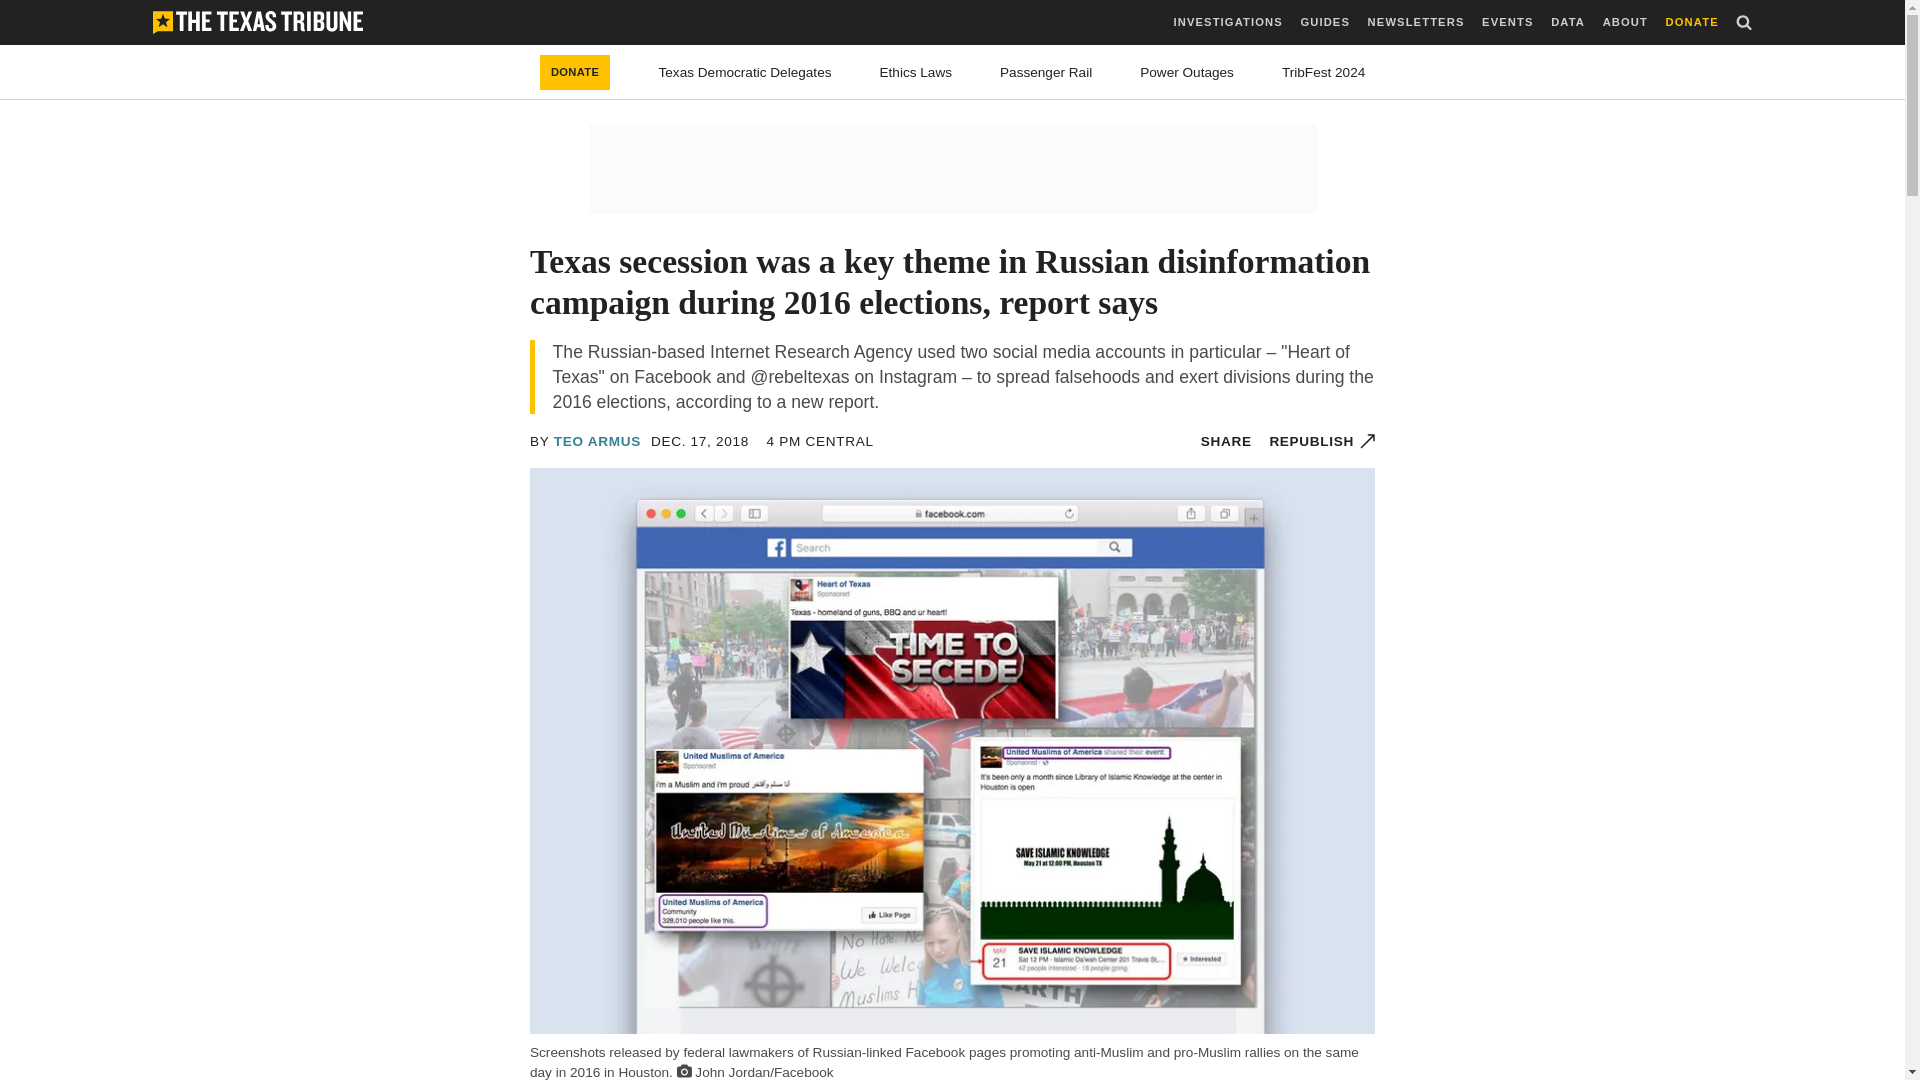 Image resolution: width=1920 pixels, height=1080 pixels. I want to click on 2018-12-17 16:42 CST, so click(699, 442).